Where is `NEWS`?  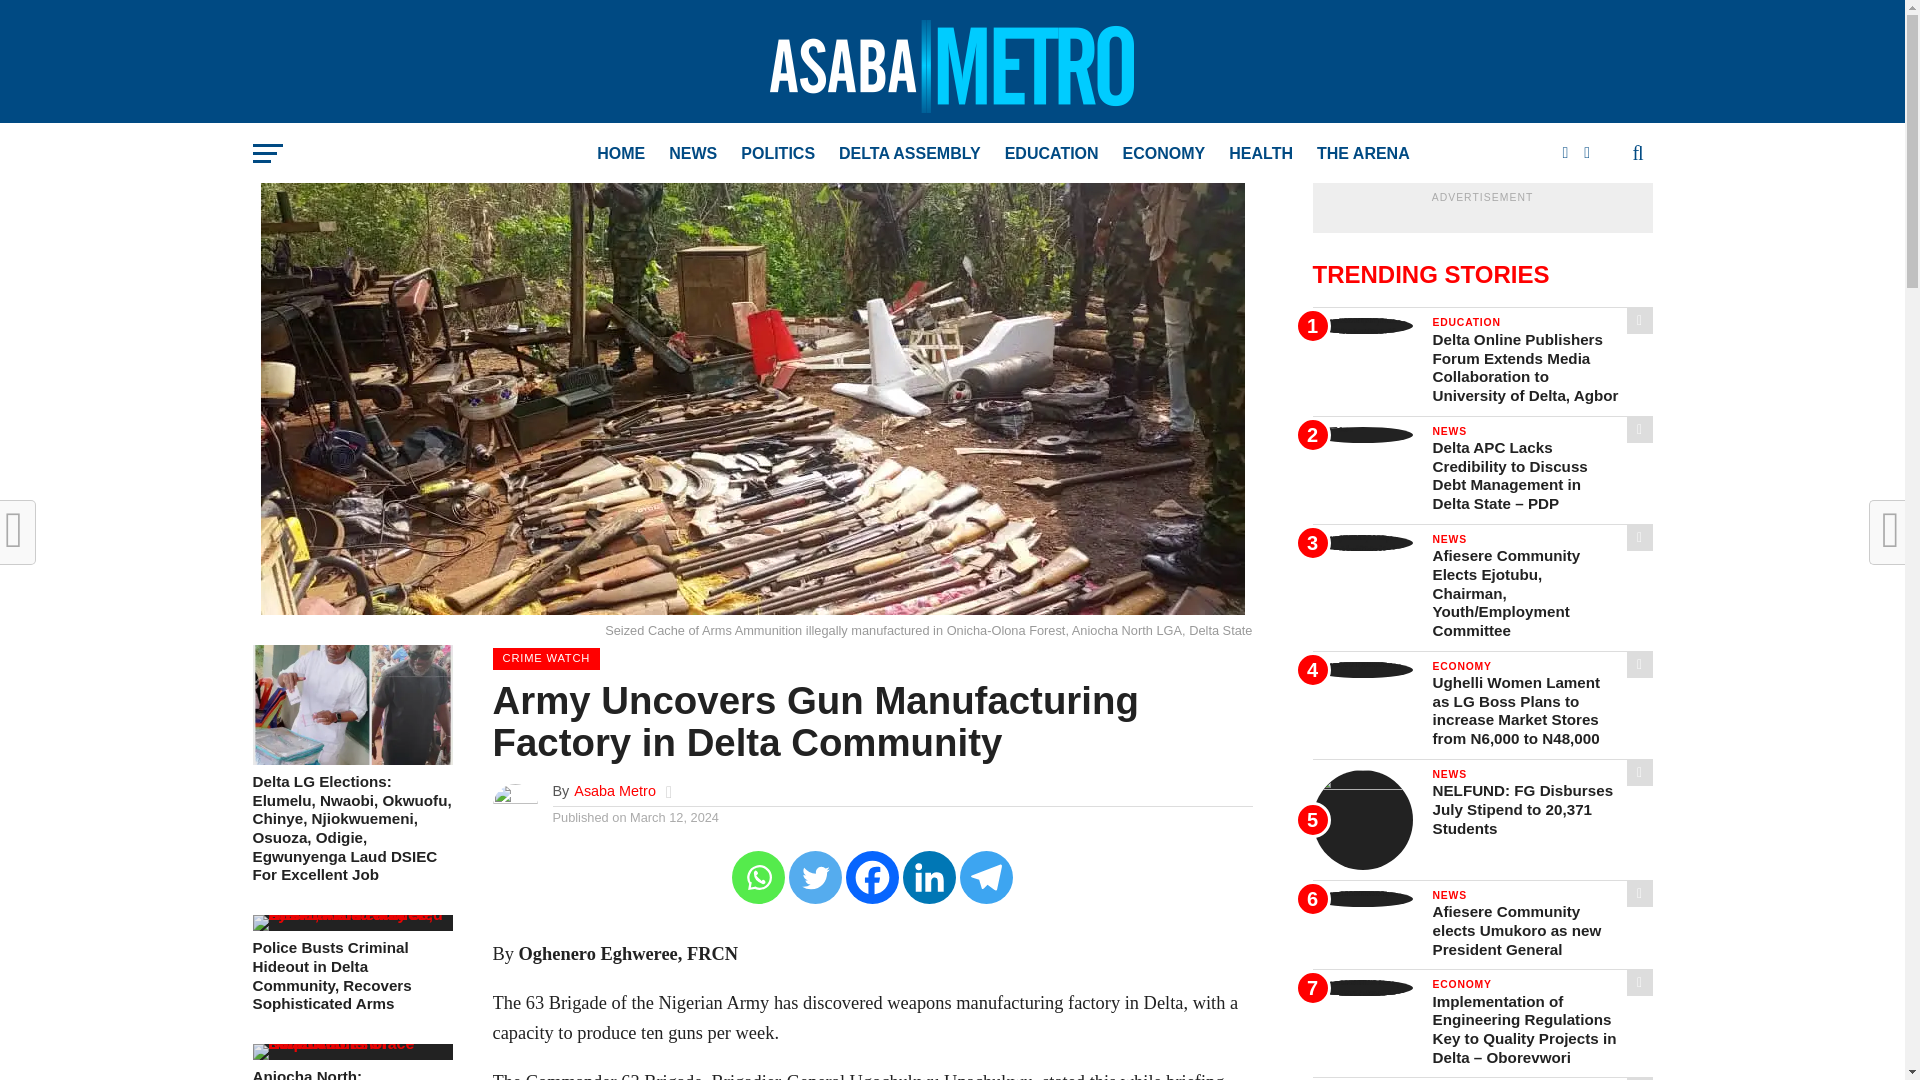
NEWS is located at coordinates (692, 154).